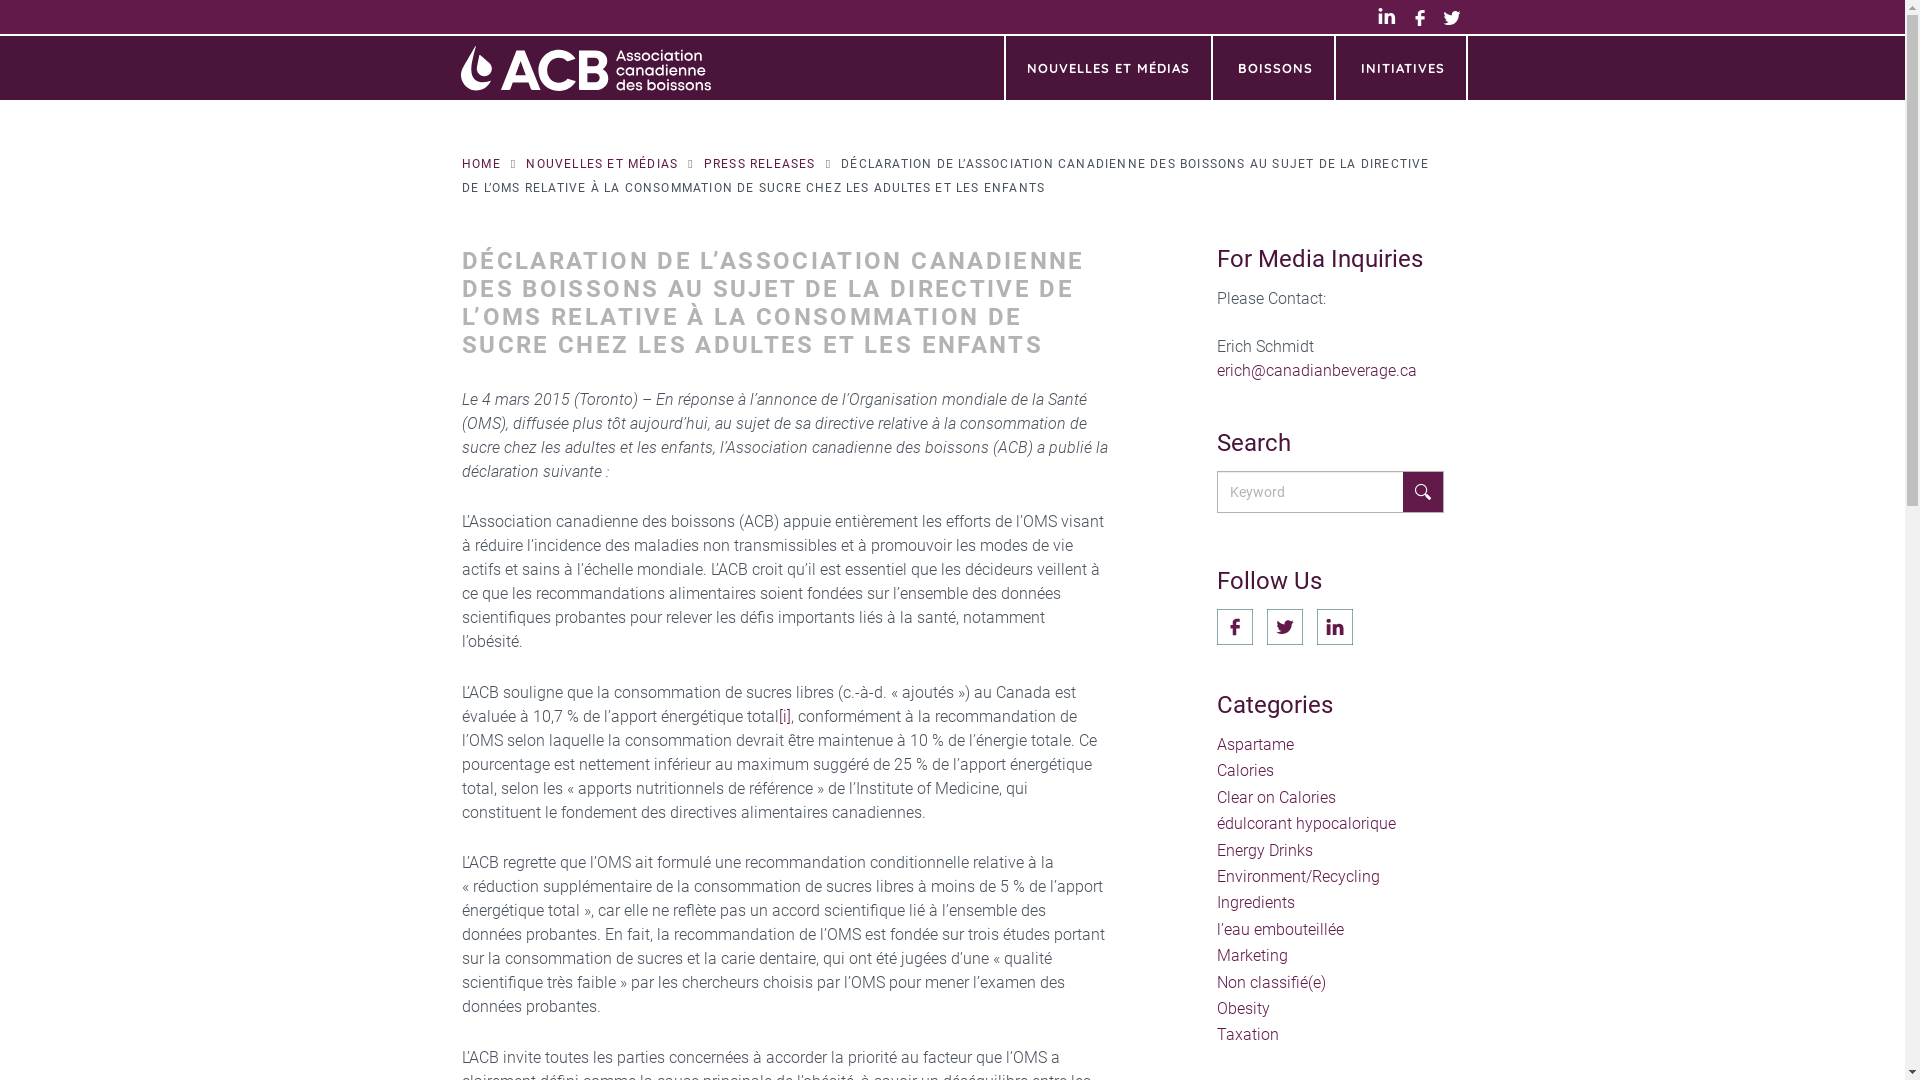 This screenshot has height=1080, width=1920. I want to click on TWITTER, so click(1460, 18).